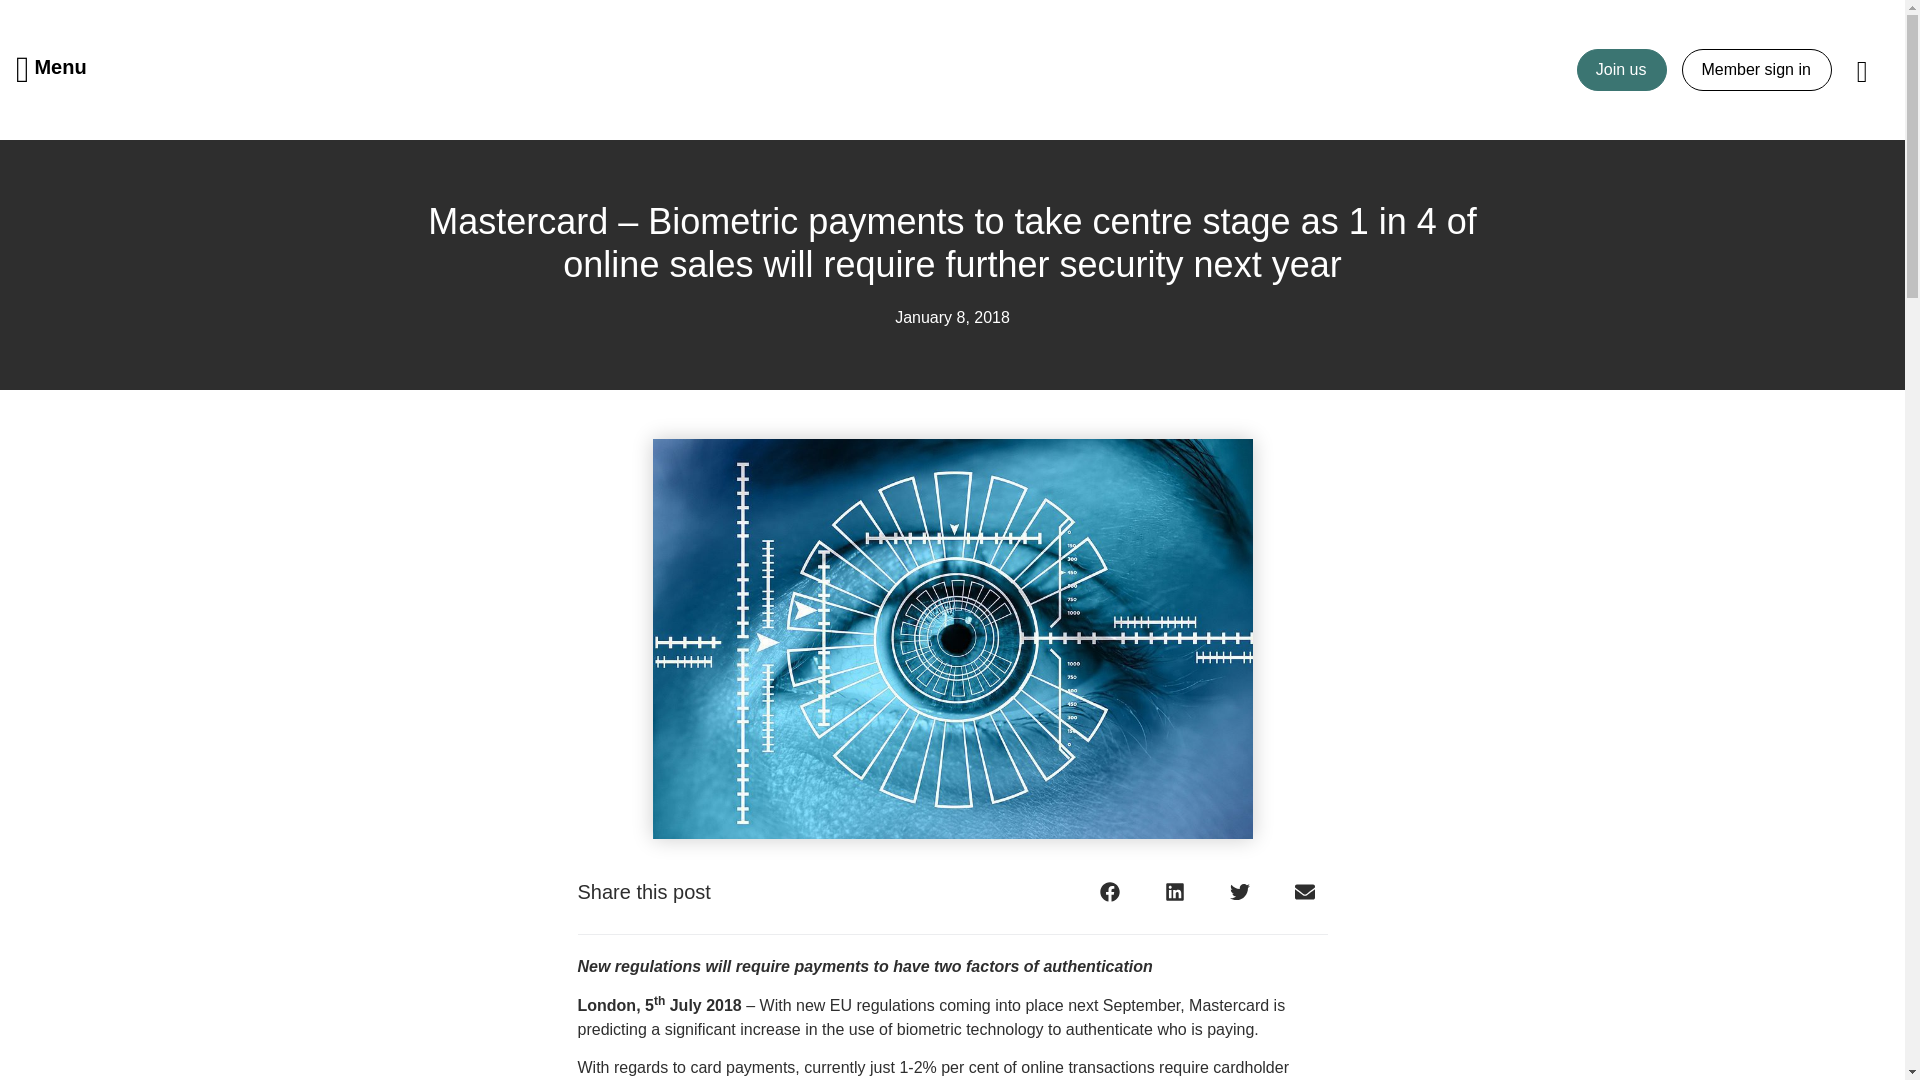  Describe the element at coordinates (1756, 68) in the screenshot. I see `Member sign in` at that location.